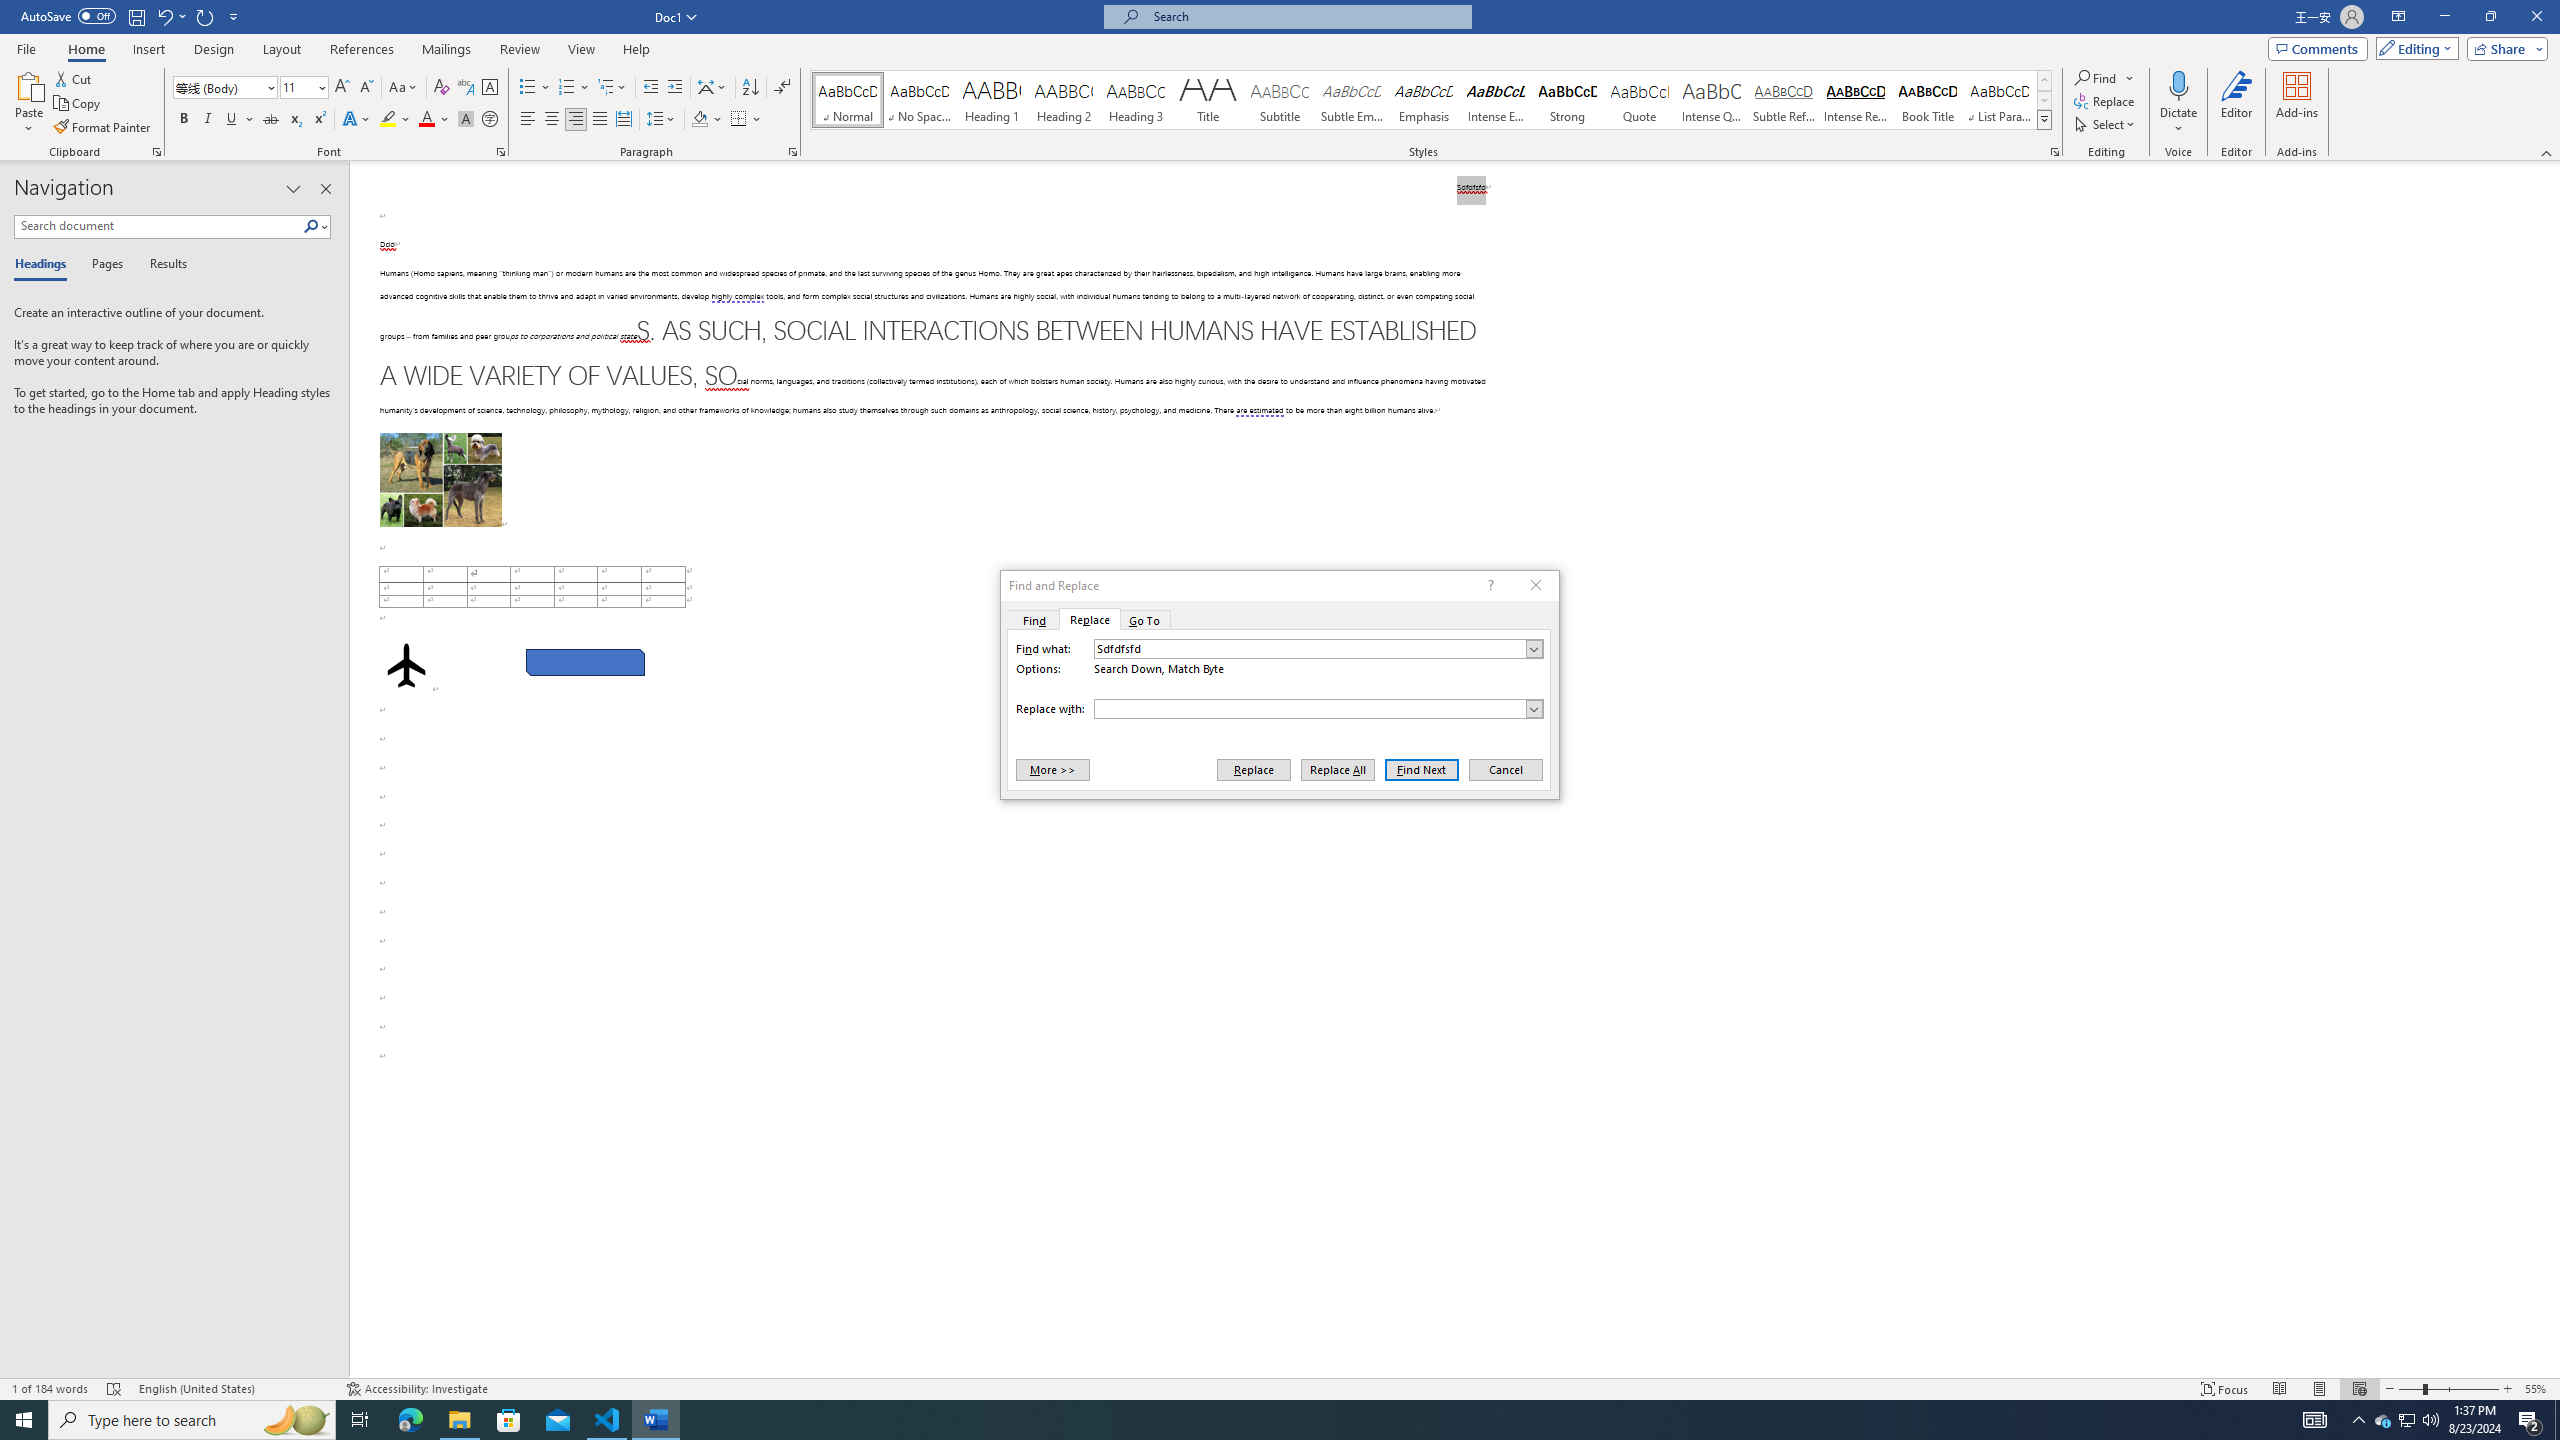 The image size is (2560, 1440). What do you see at coordinates (132, 17) in the screenshot?
I see `Quick Access Toolbar` at bounding box center [132, 17].